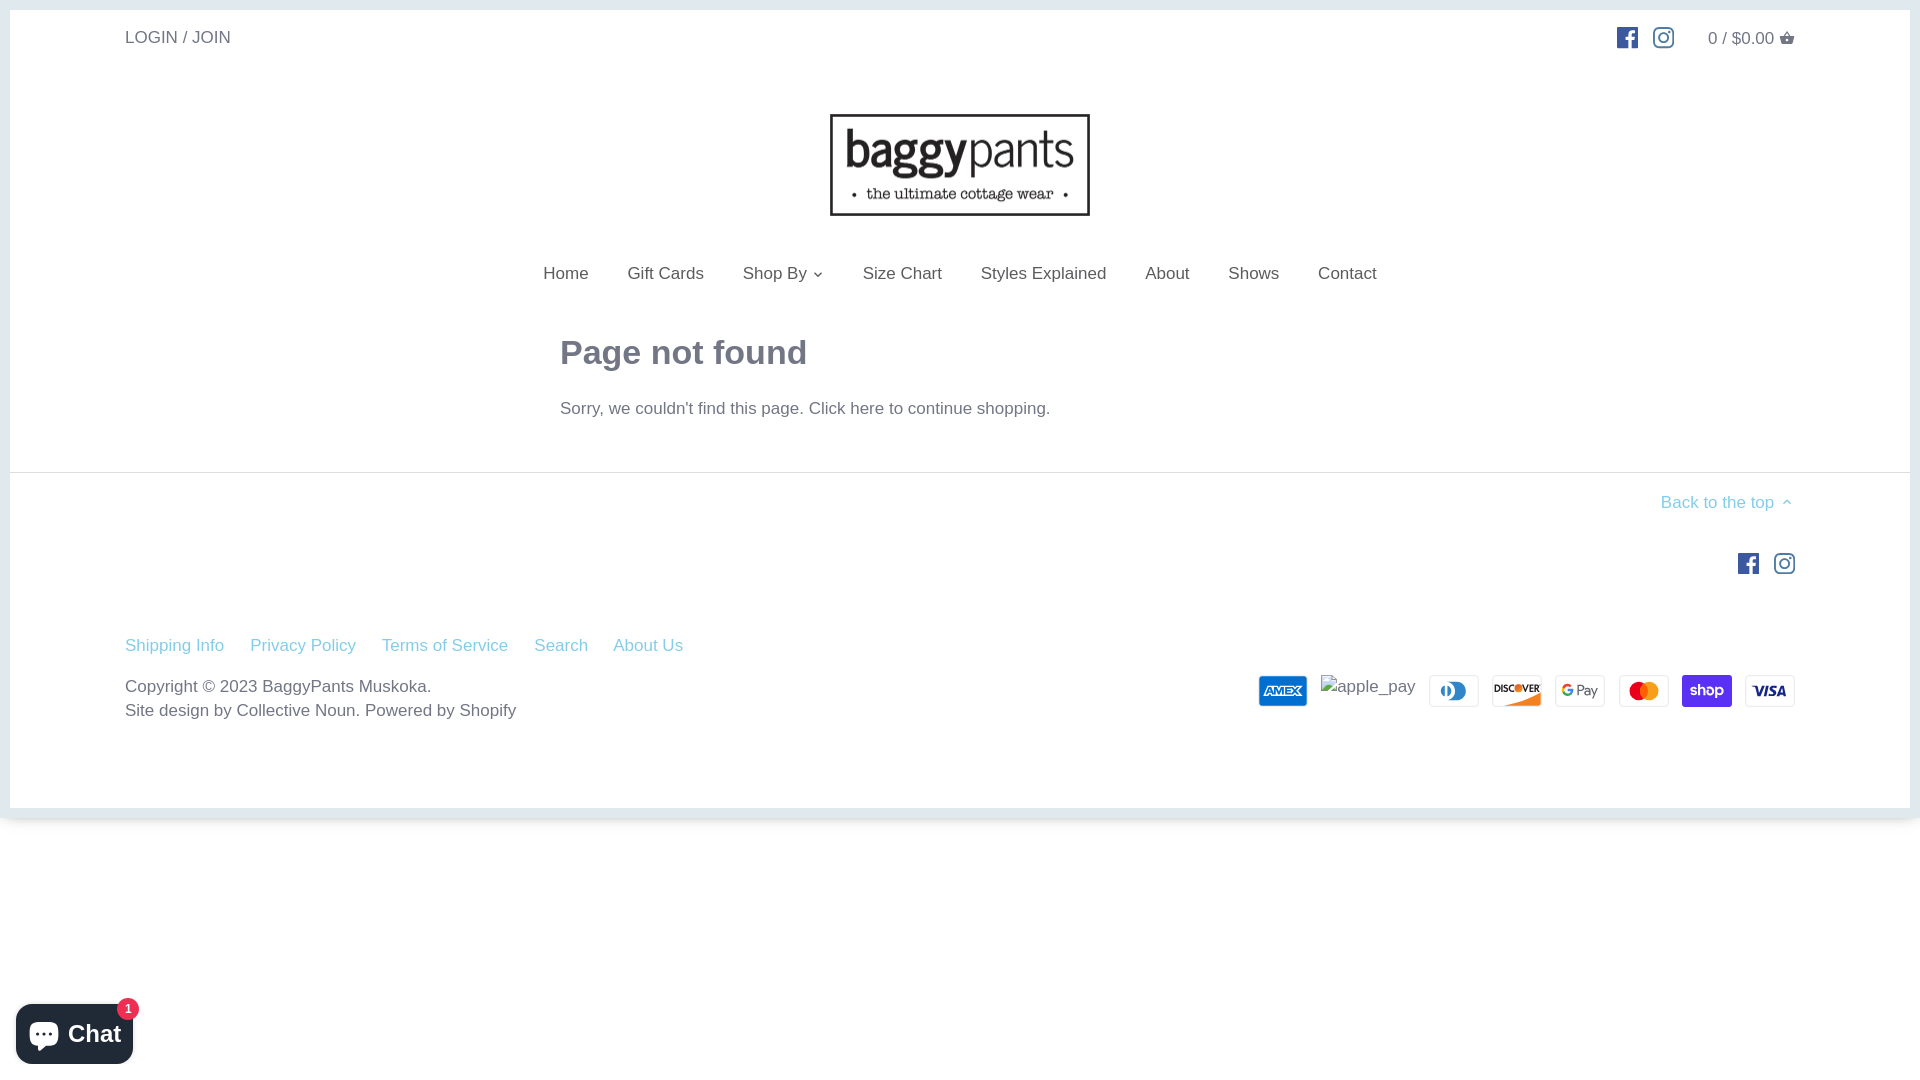 The width and height of the screenshot is (1920, 1080). I want to click on Privacy Policy, so click(303, 646).